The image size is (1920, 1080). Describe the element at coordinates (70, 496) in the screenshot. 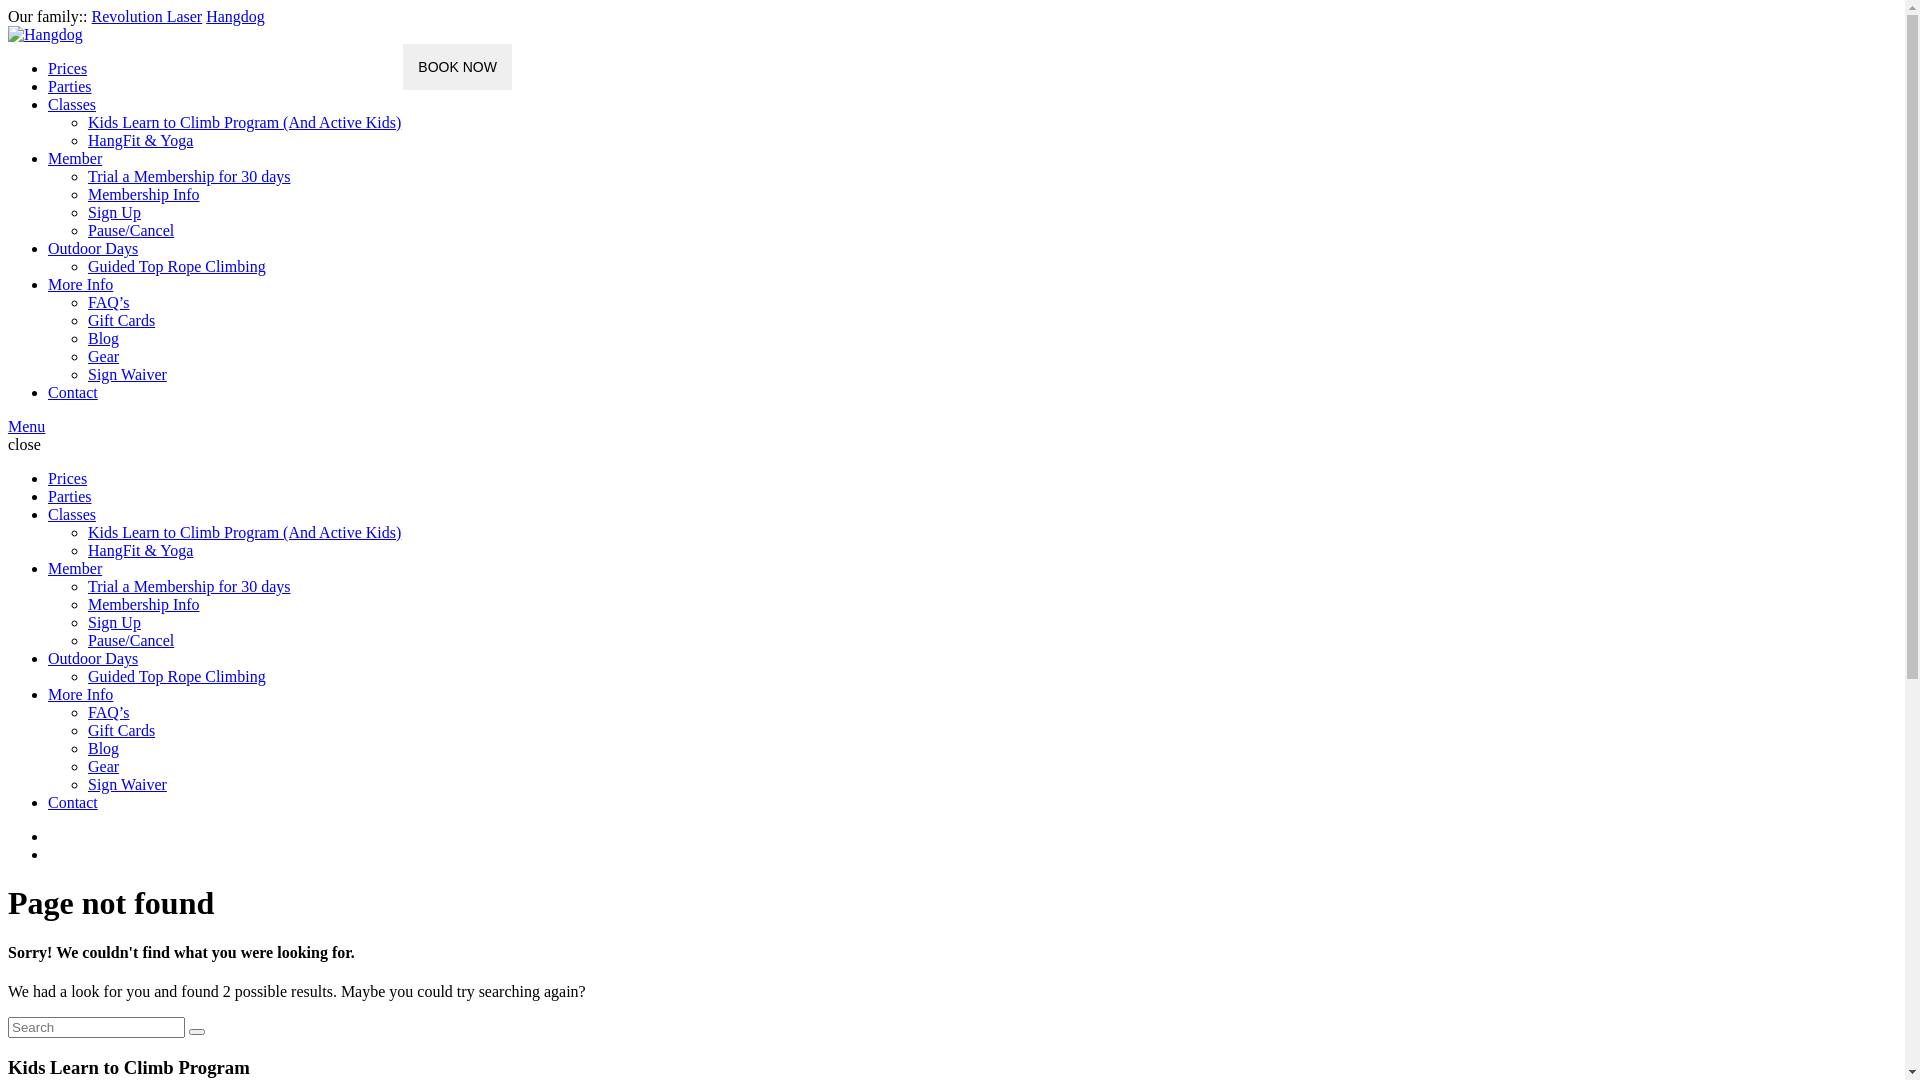

I see `Parties` at that location.